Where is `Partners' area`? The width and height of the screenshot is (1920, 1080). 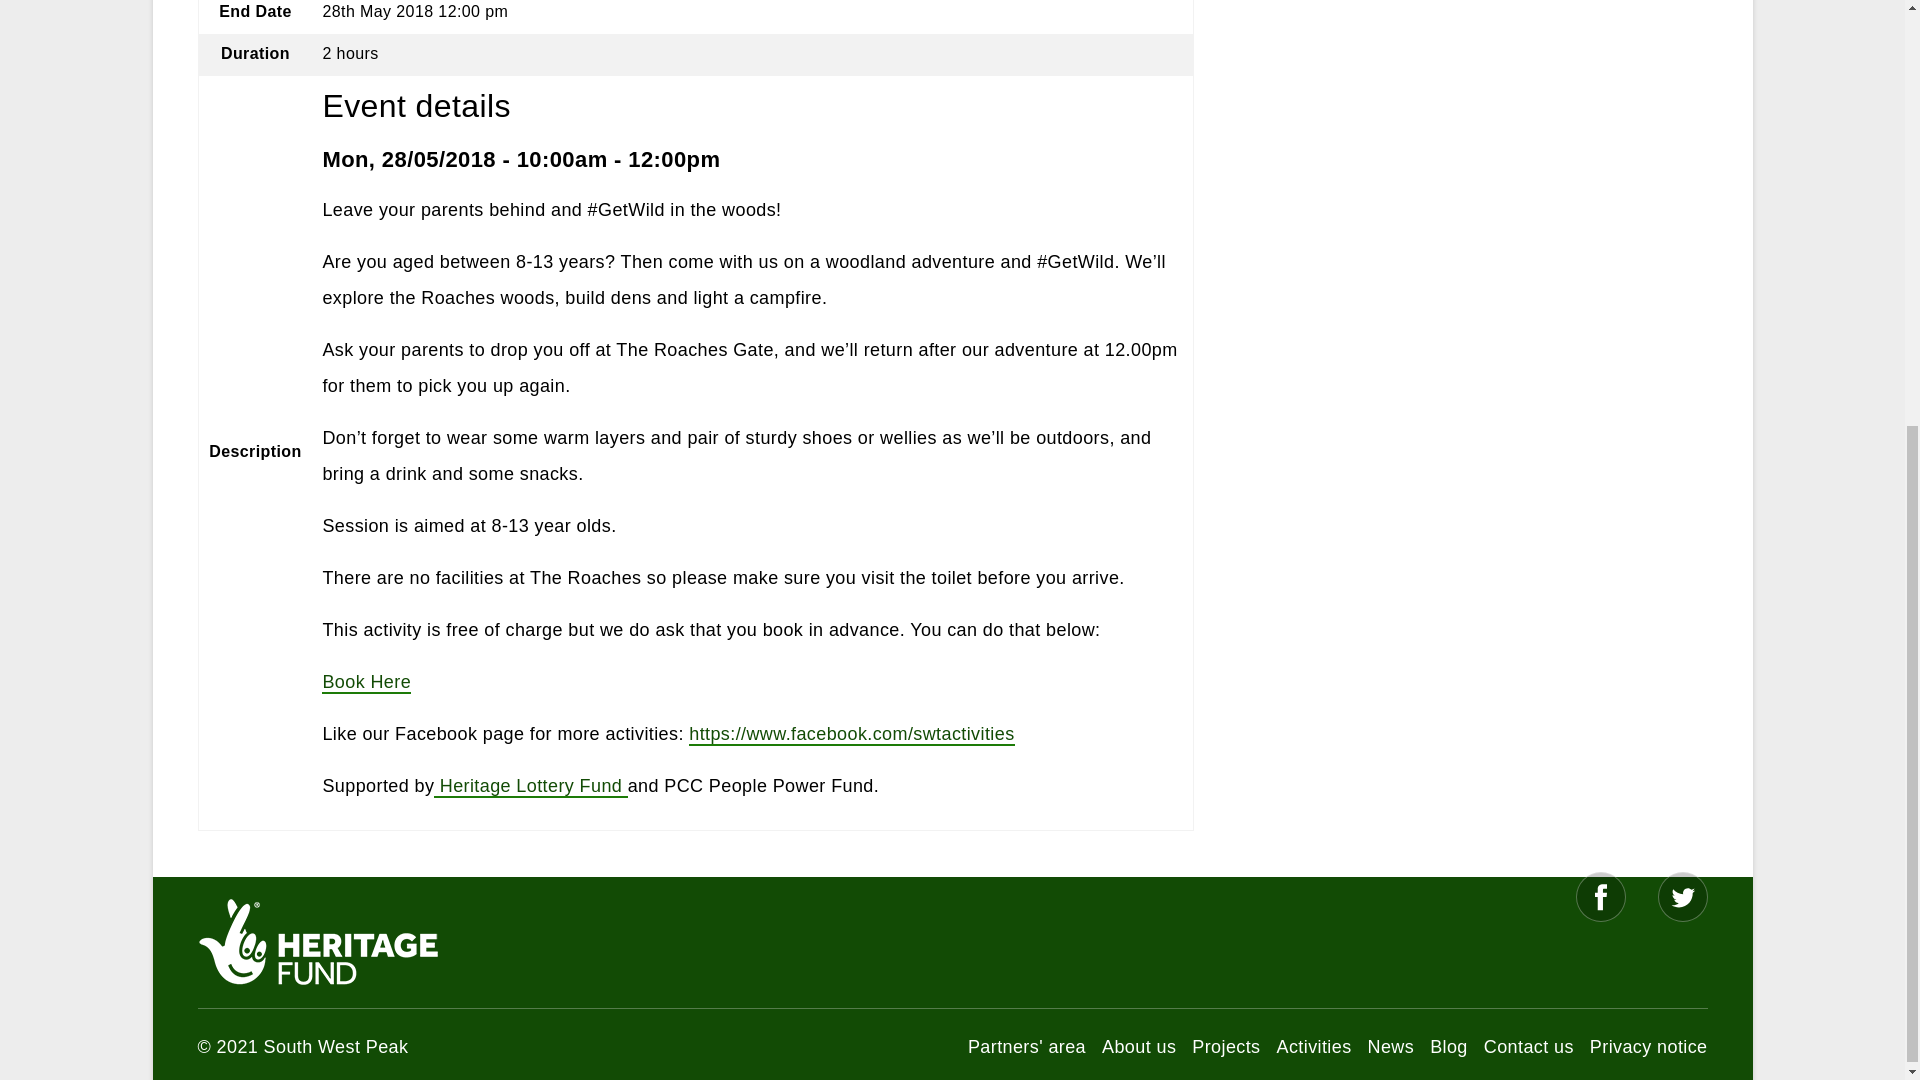
Partners' area is located at coordinates (1026, 1046).